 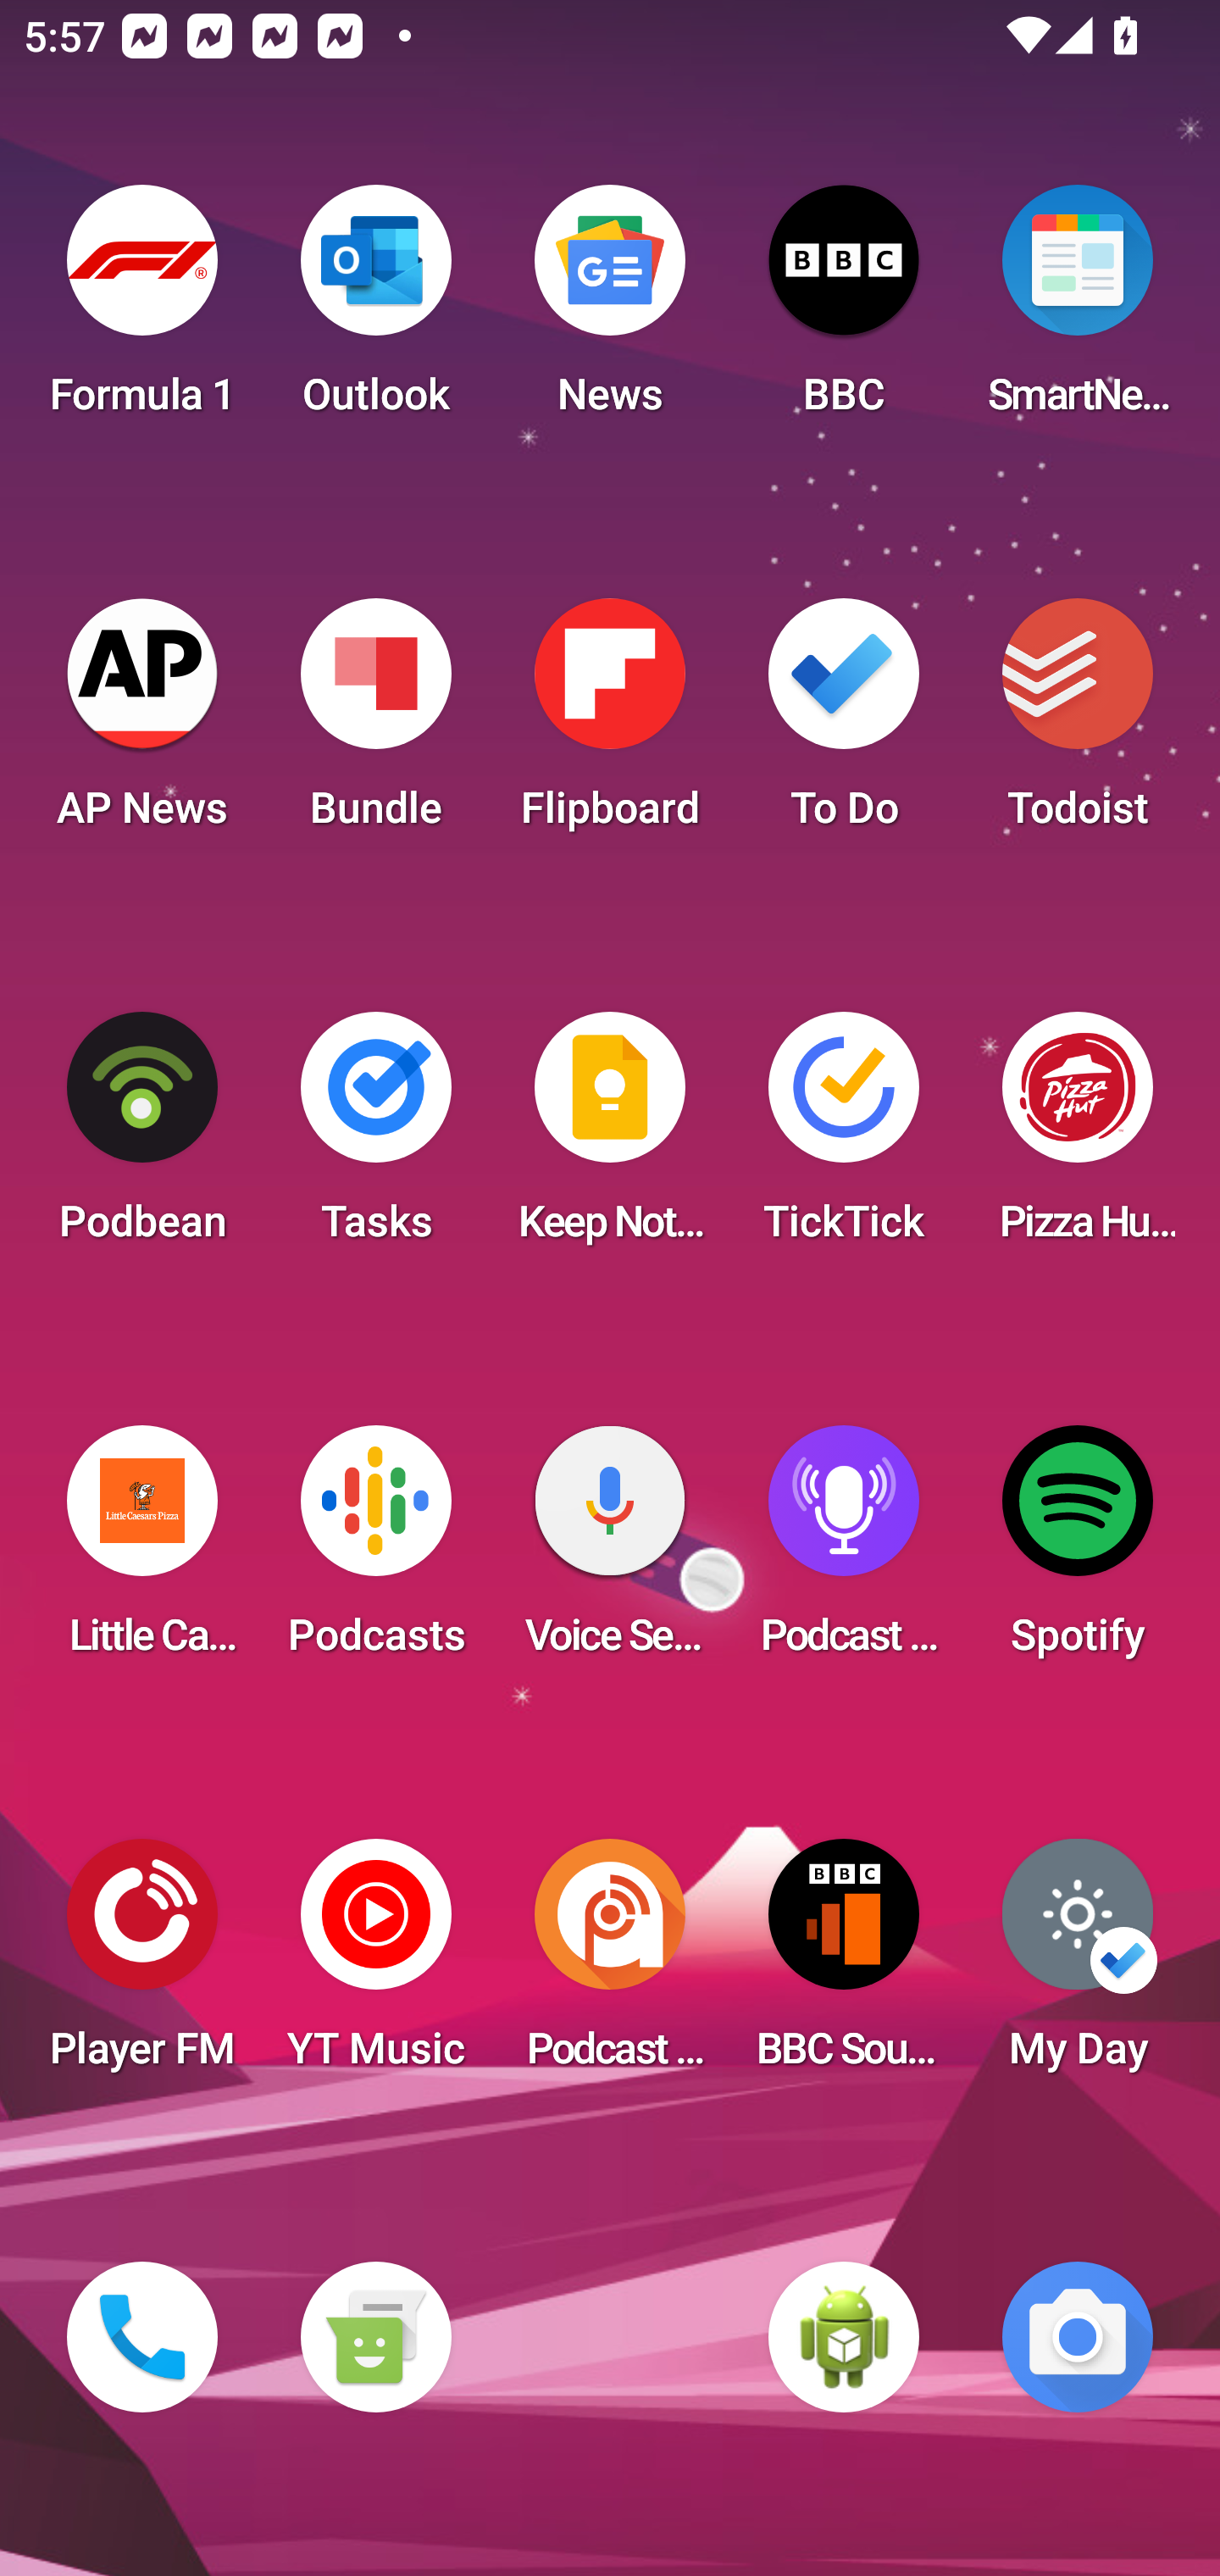 What do you see at coordinates (142, 724) in the screenshot?
I see `AP News` at bounding box center [142, 724].